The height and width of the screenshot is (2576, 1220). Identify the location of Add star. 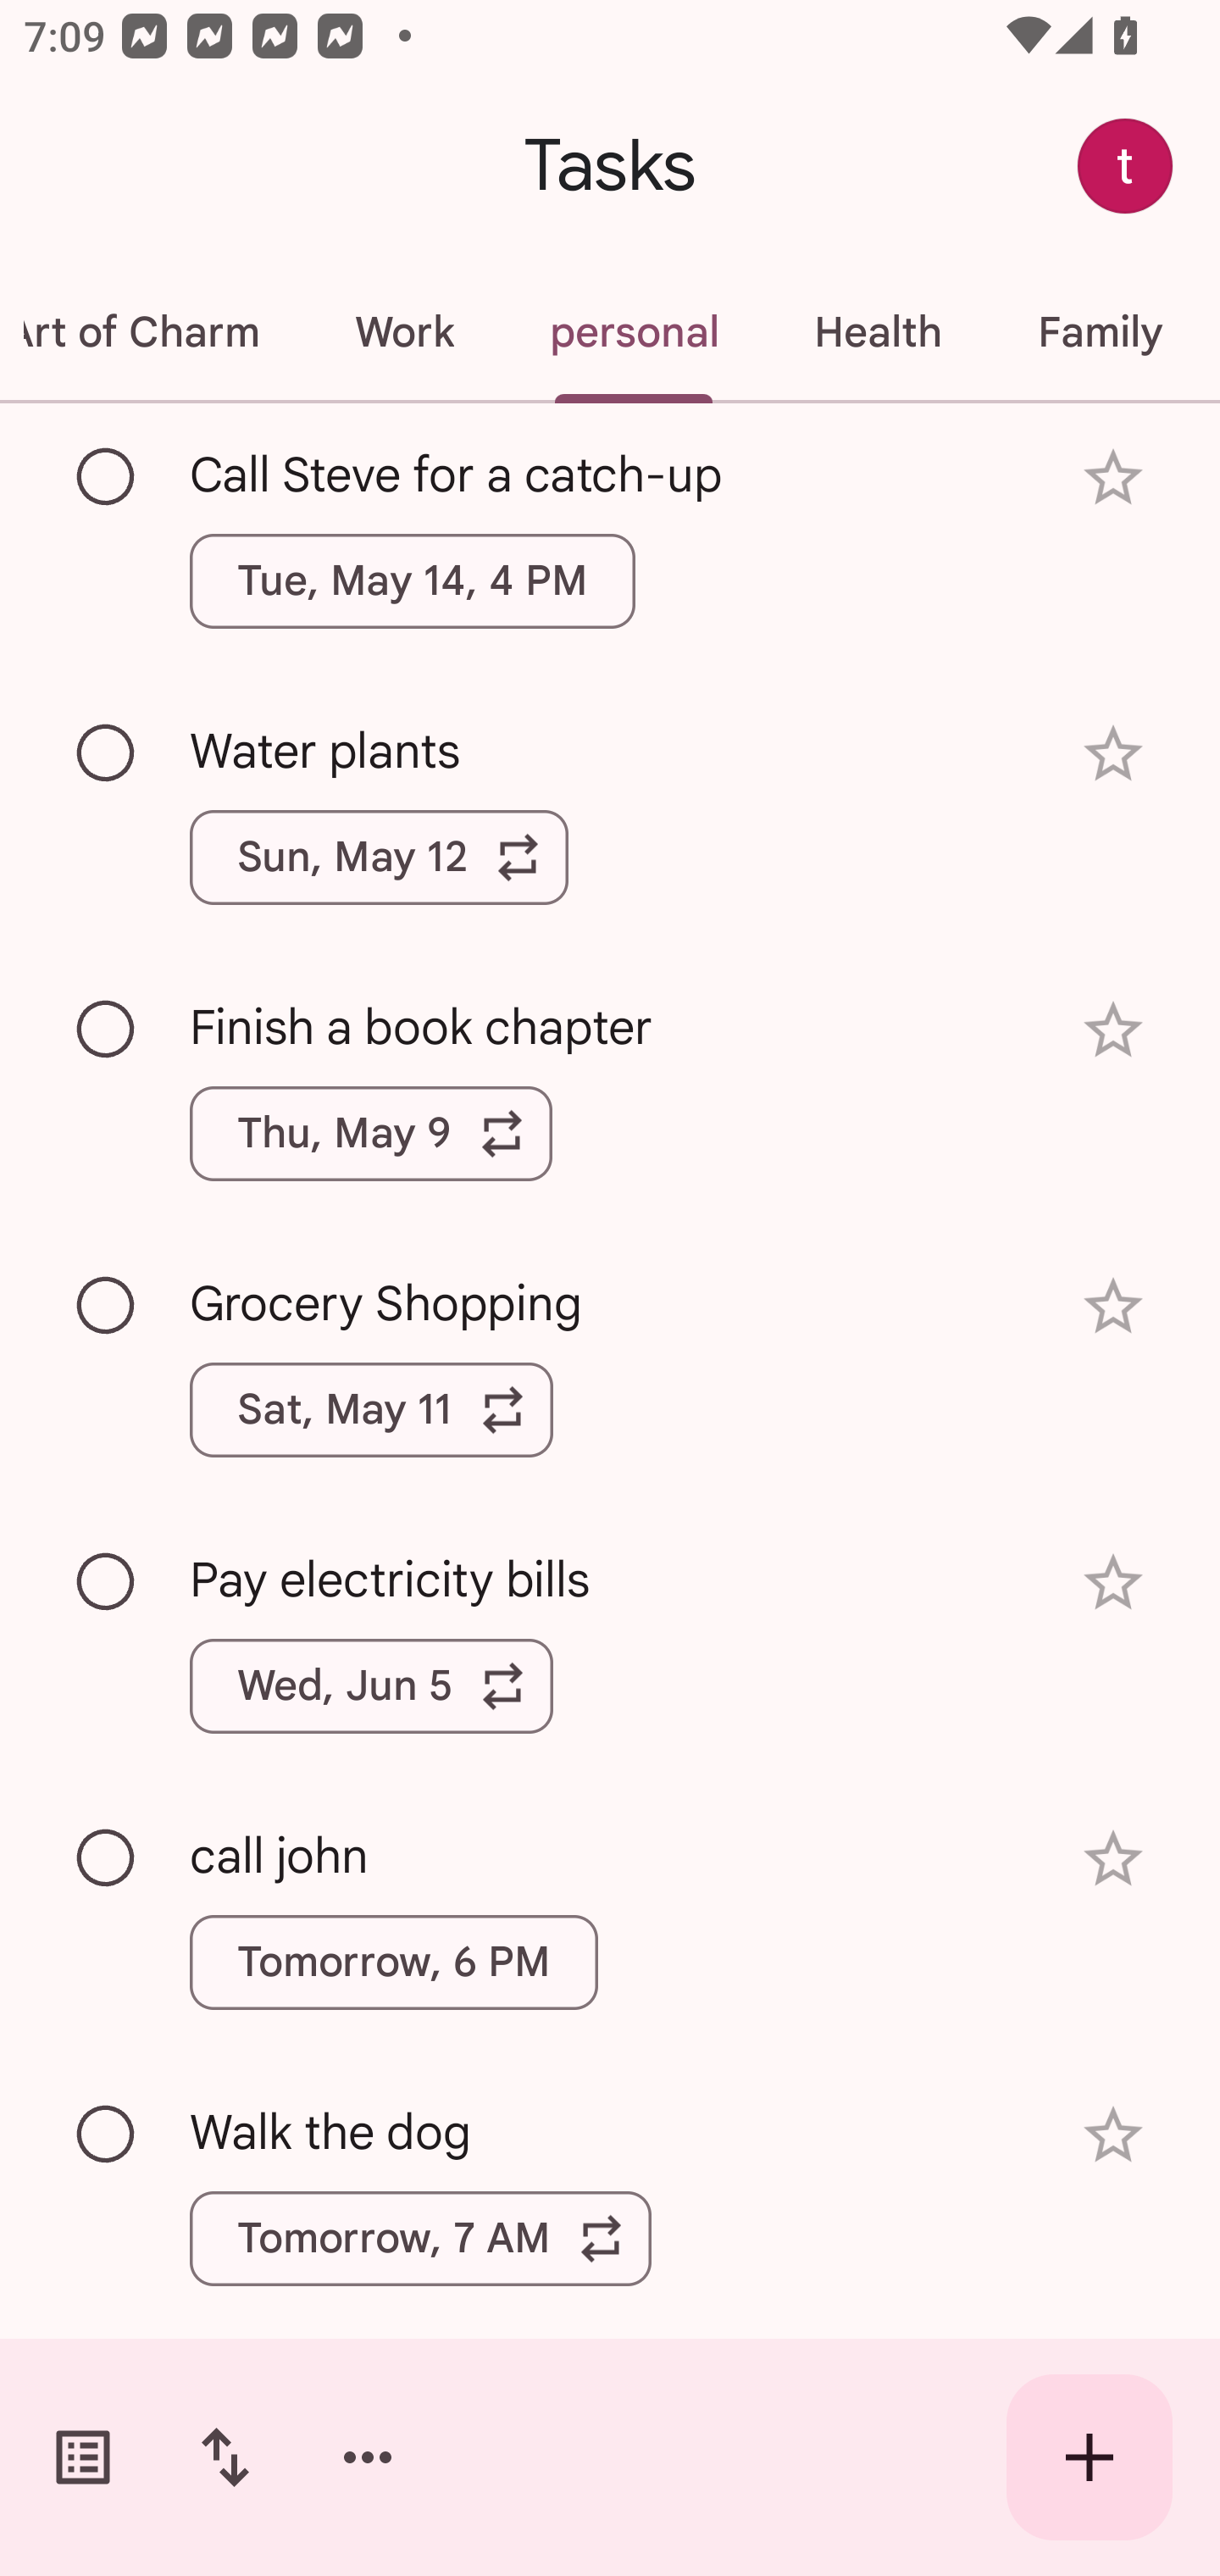
(1113, 478).